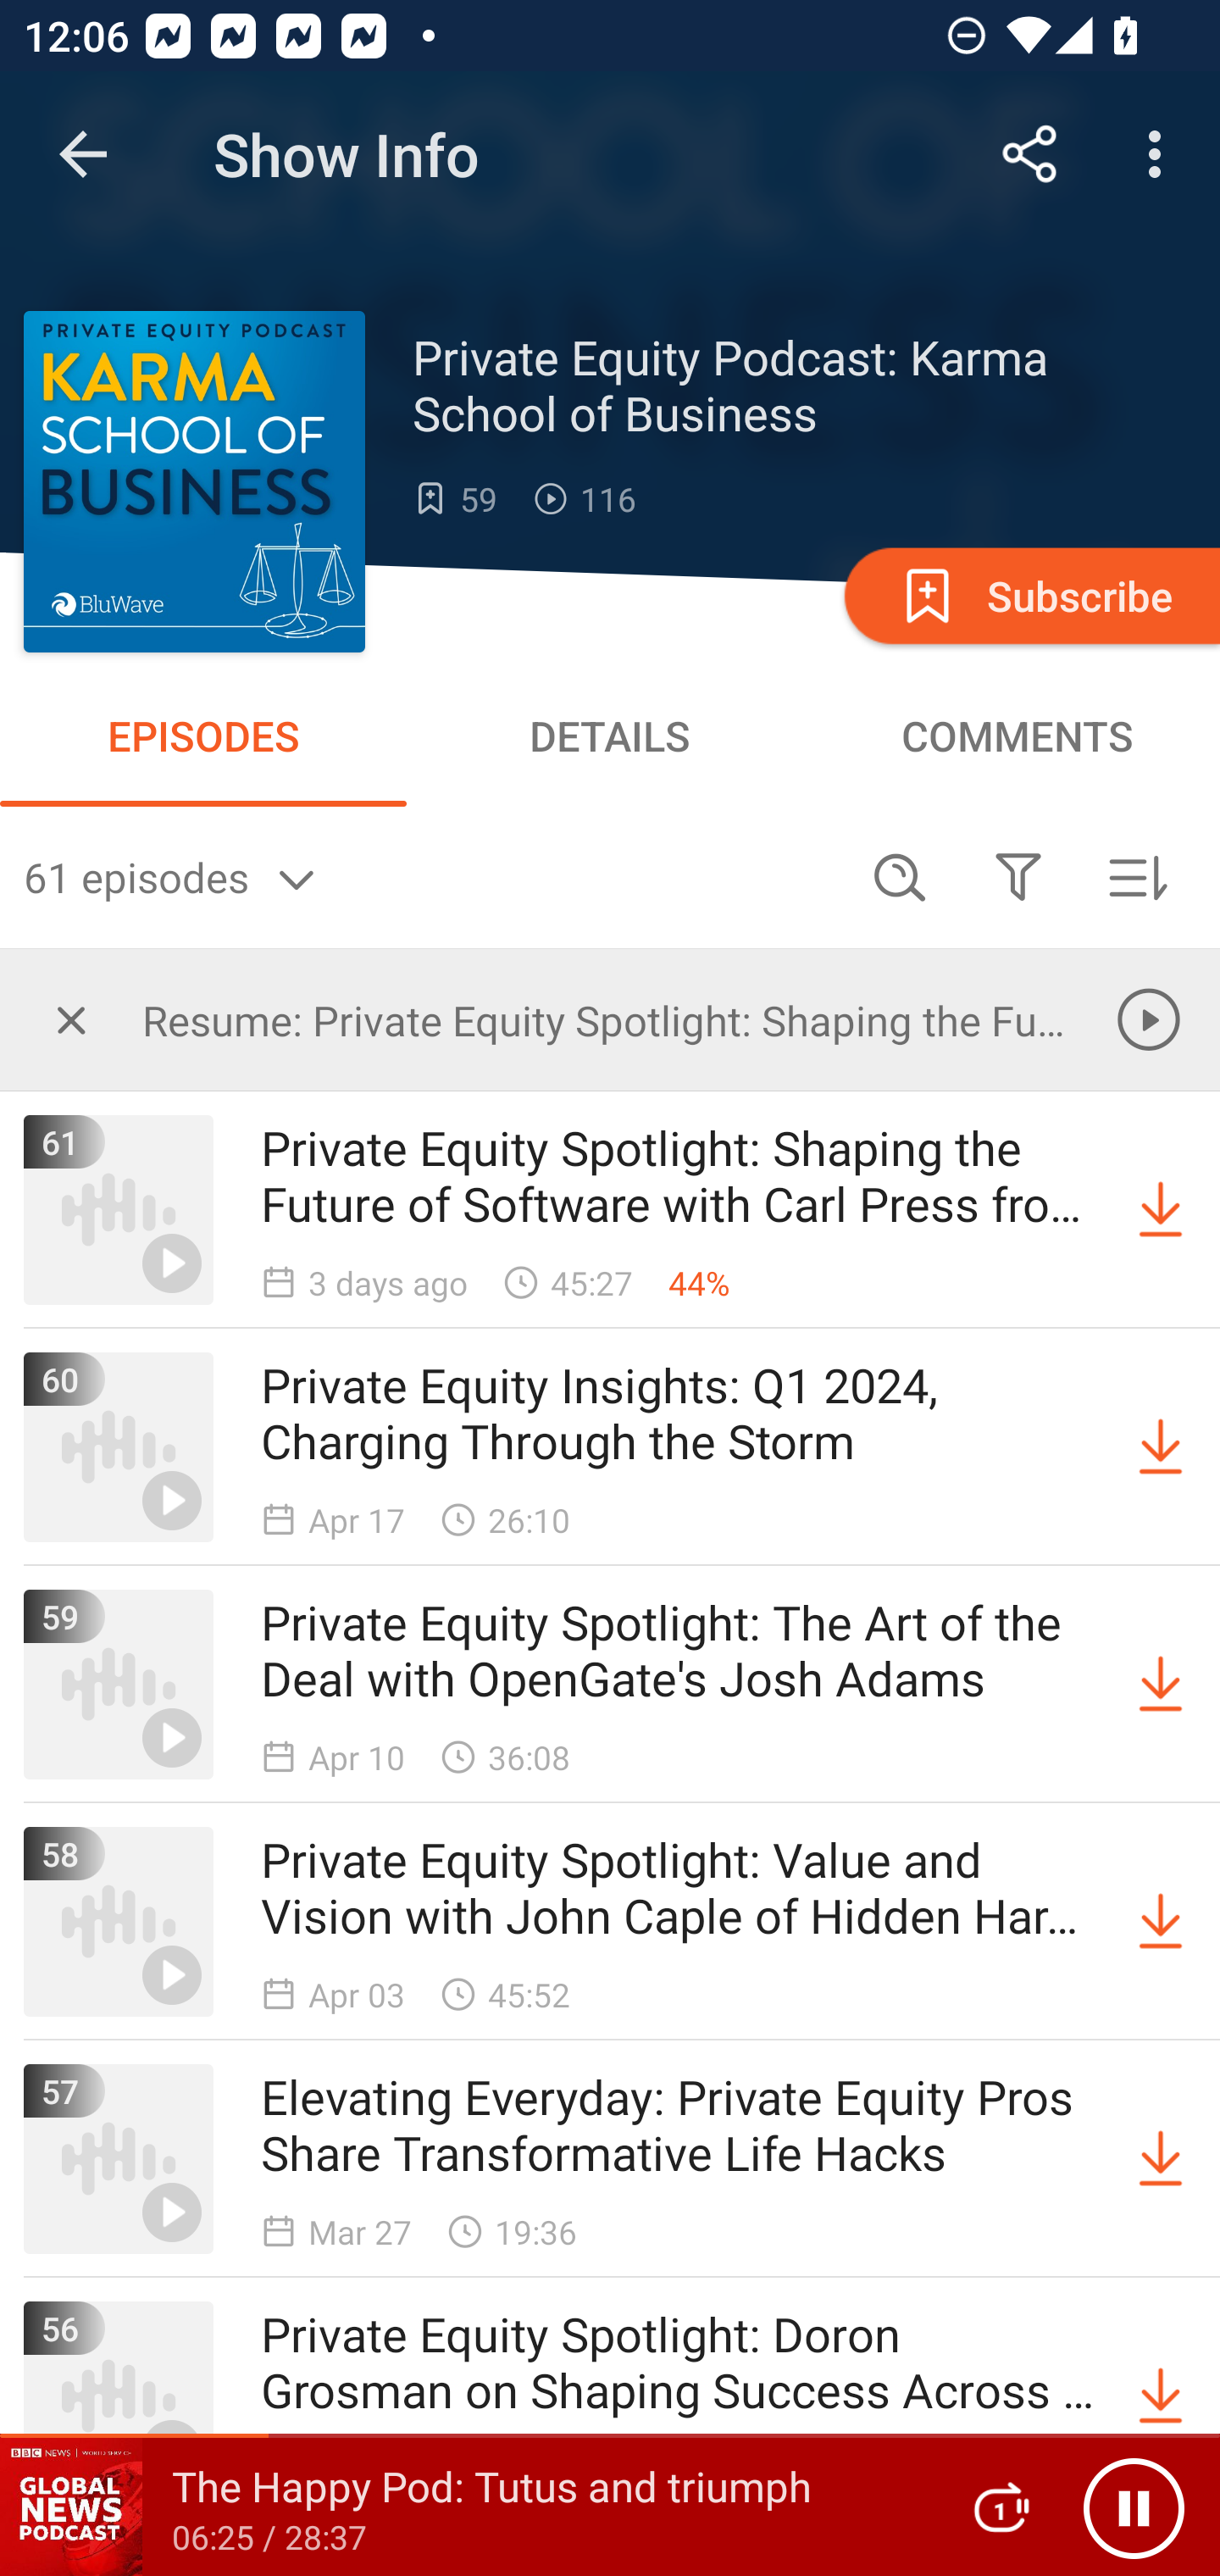  Describe the element at coordinates (1161, 154) in the screenshot. I see `More options` at that location.